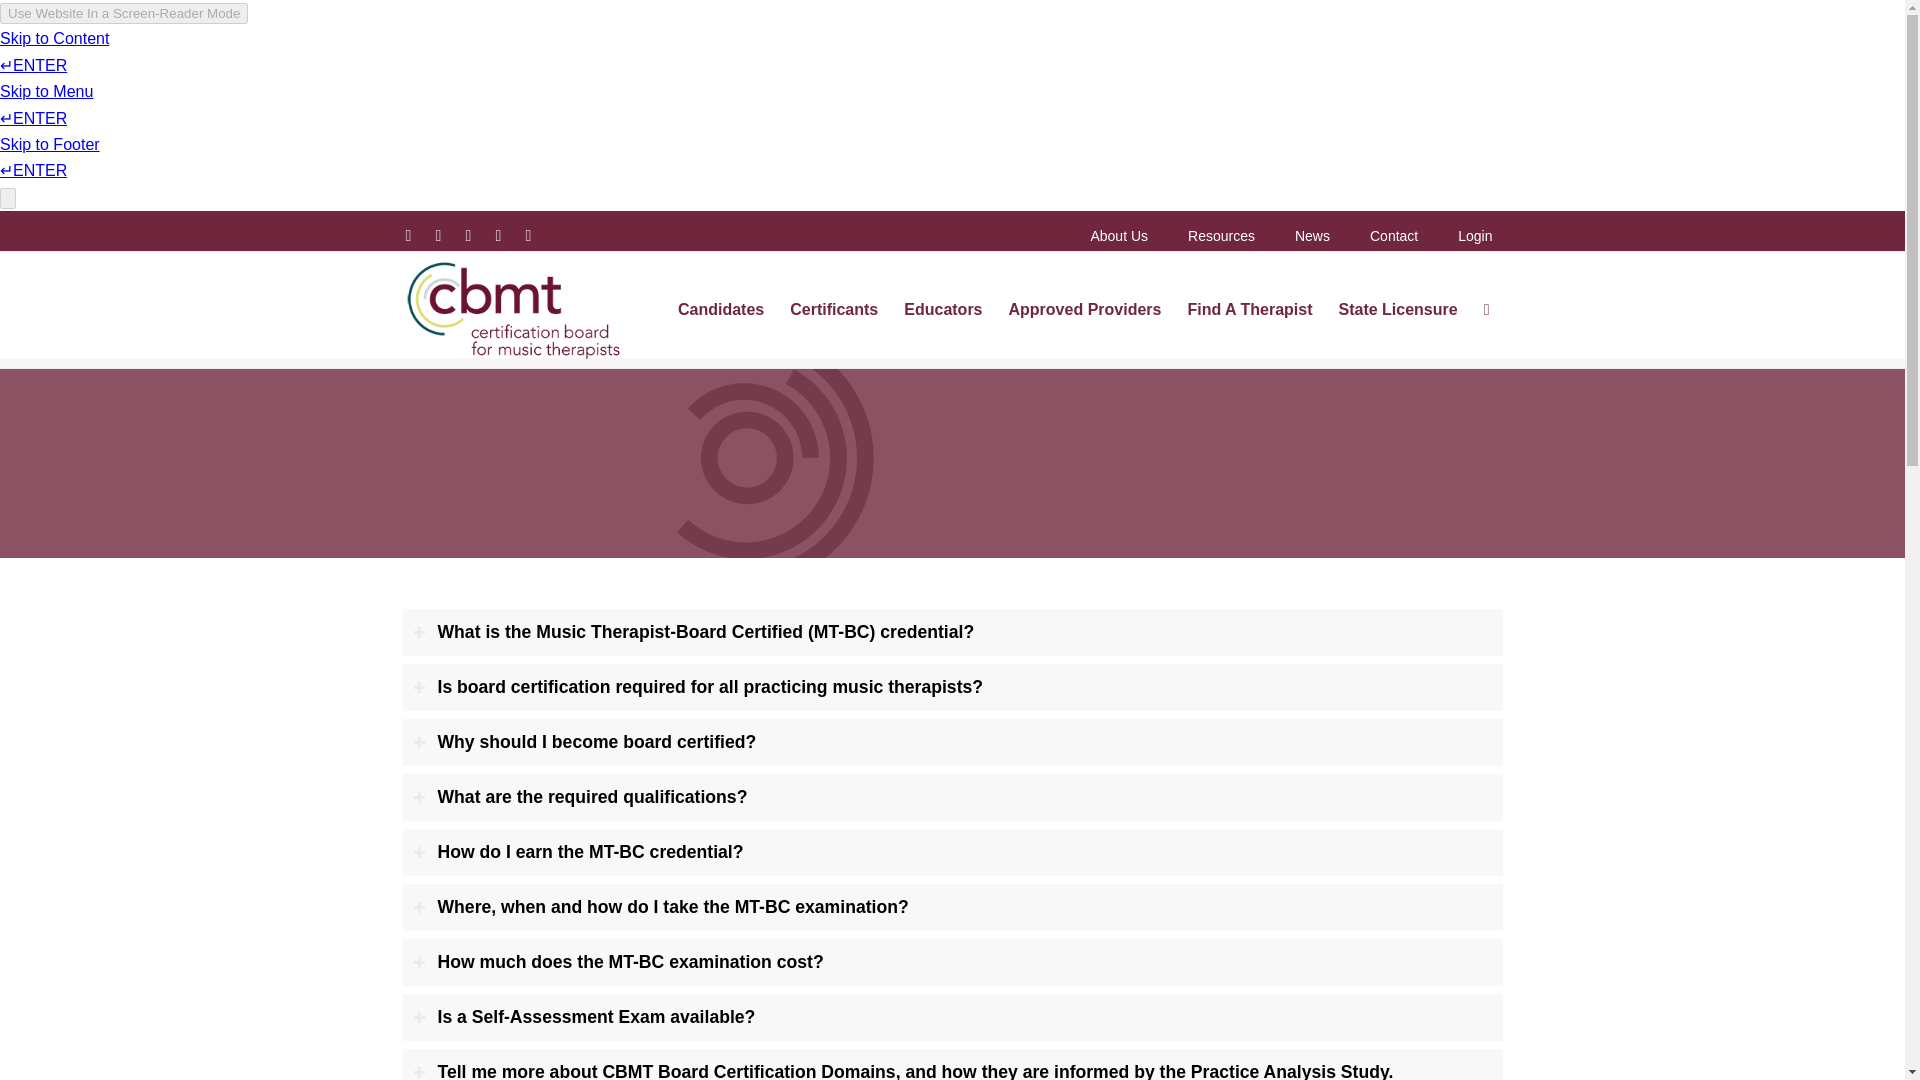  Describe the element at coordinates (1474, 236) in the screenshot. I see `Login` at that location.